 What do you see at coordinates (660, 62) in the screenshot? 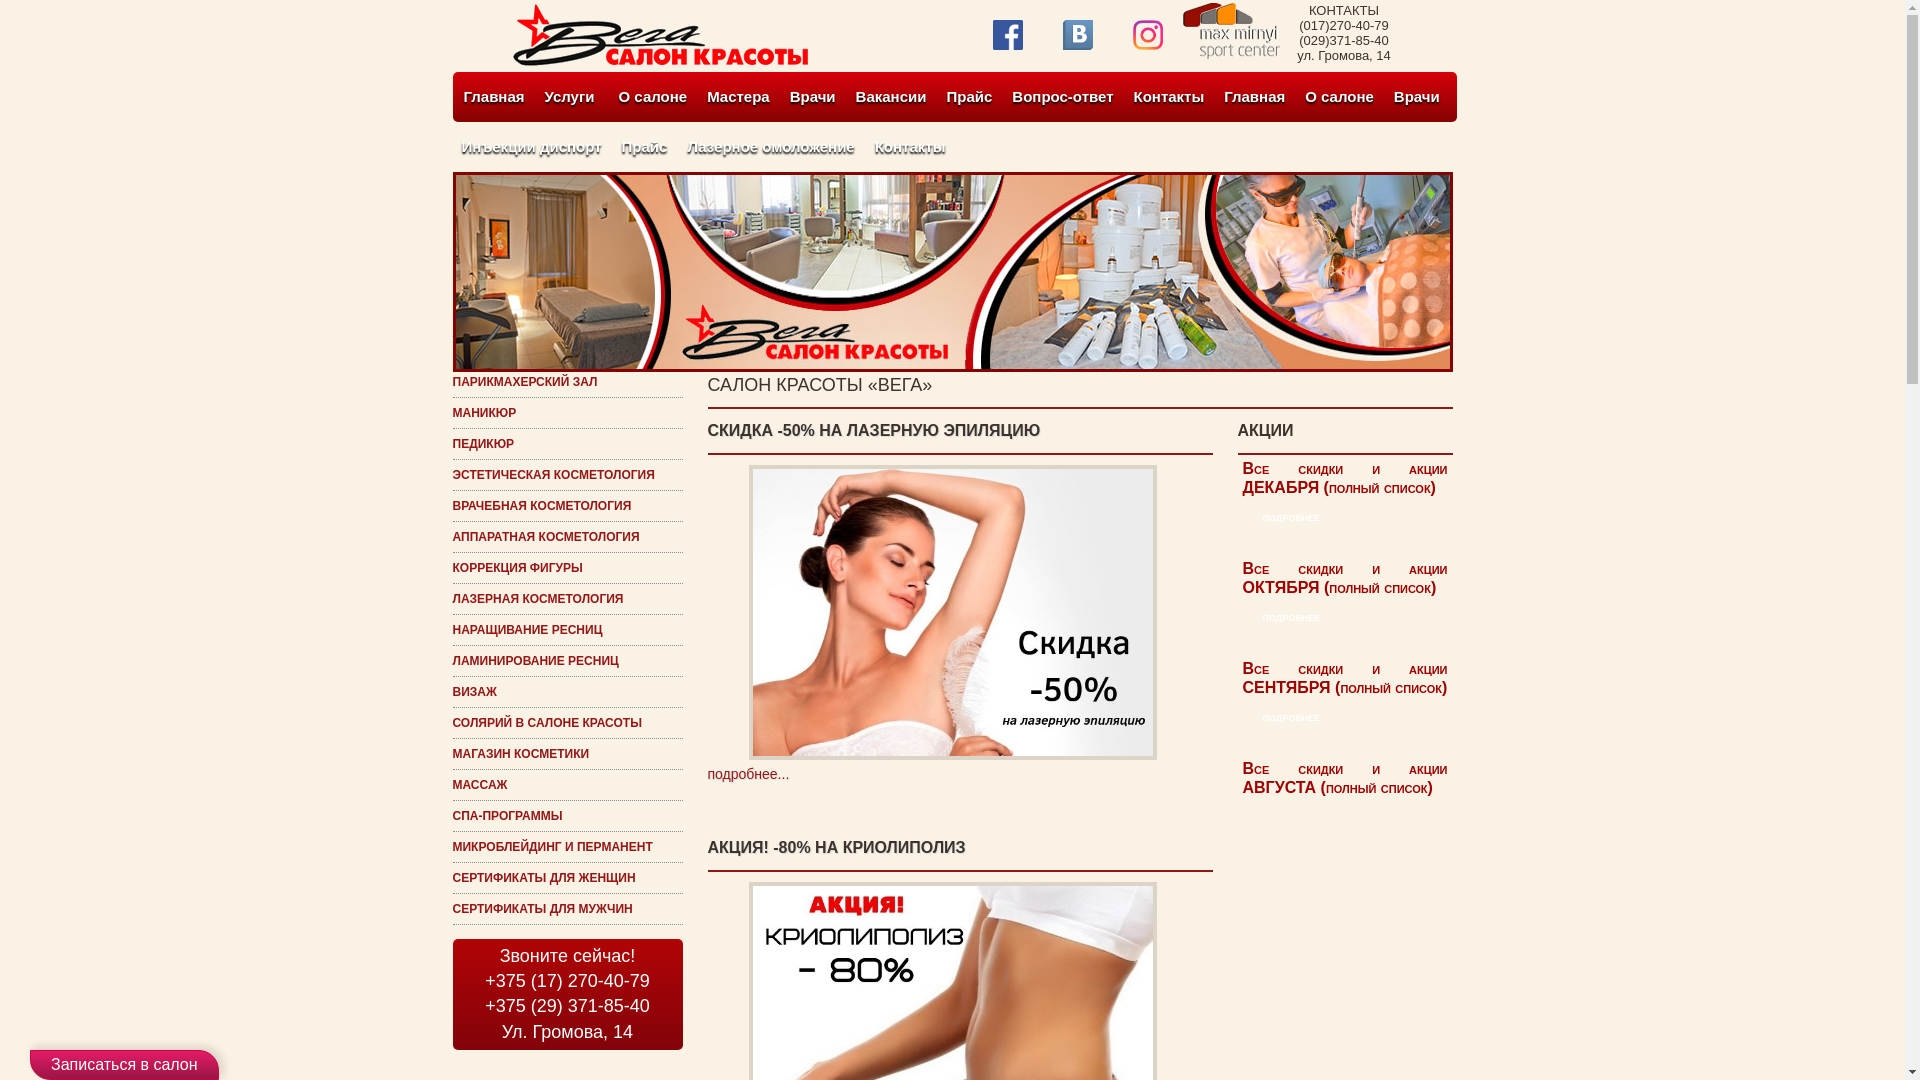
I see `vegasalon.by` at bounding box center [660, 62].